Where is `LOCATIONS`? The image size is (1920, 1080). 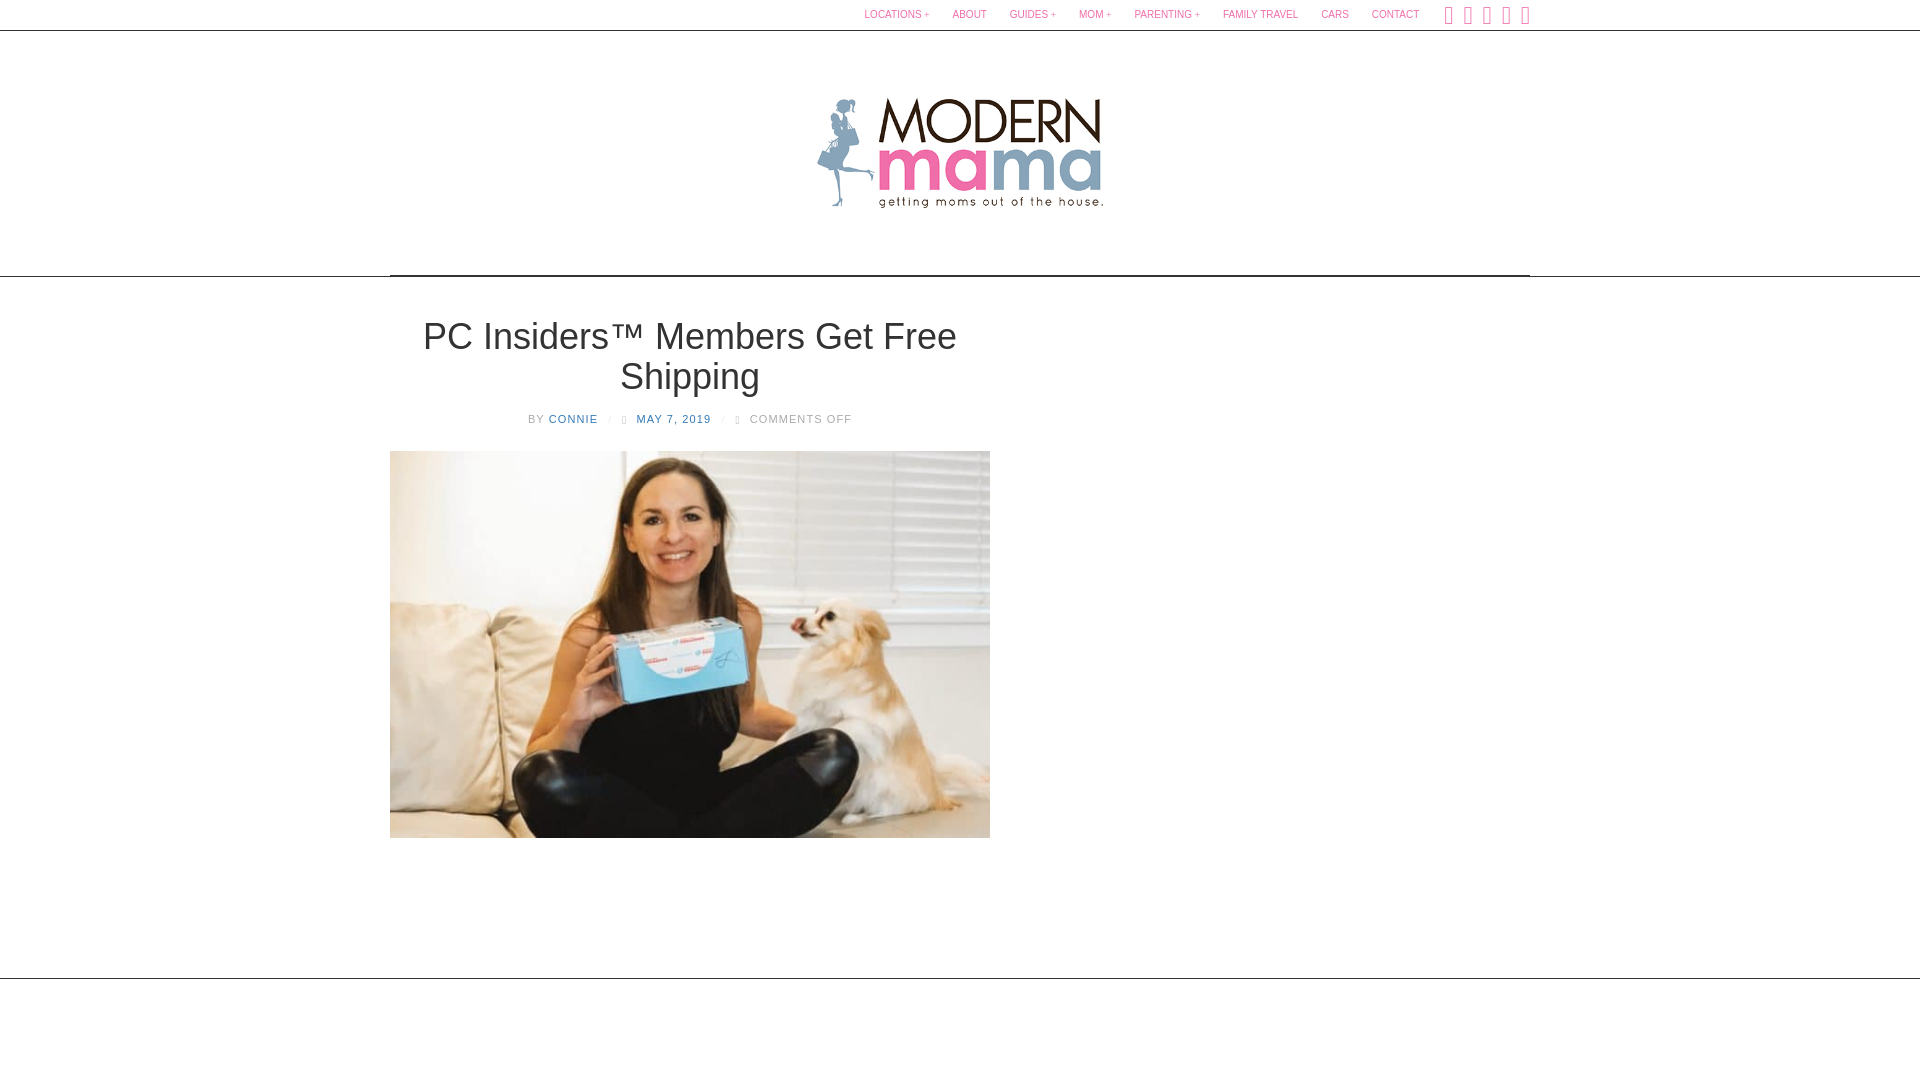 LOCATIONS is located at coordinates (897, 15).